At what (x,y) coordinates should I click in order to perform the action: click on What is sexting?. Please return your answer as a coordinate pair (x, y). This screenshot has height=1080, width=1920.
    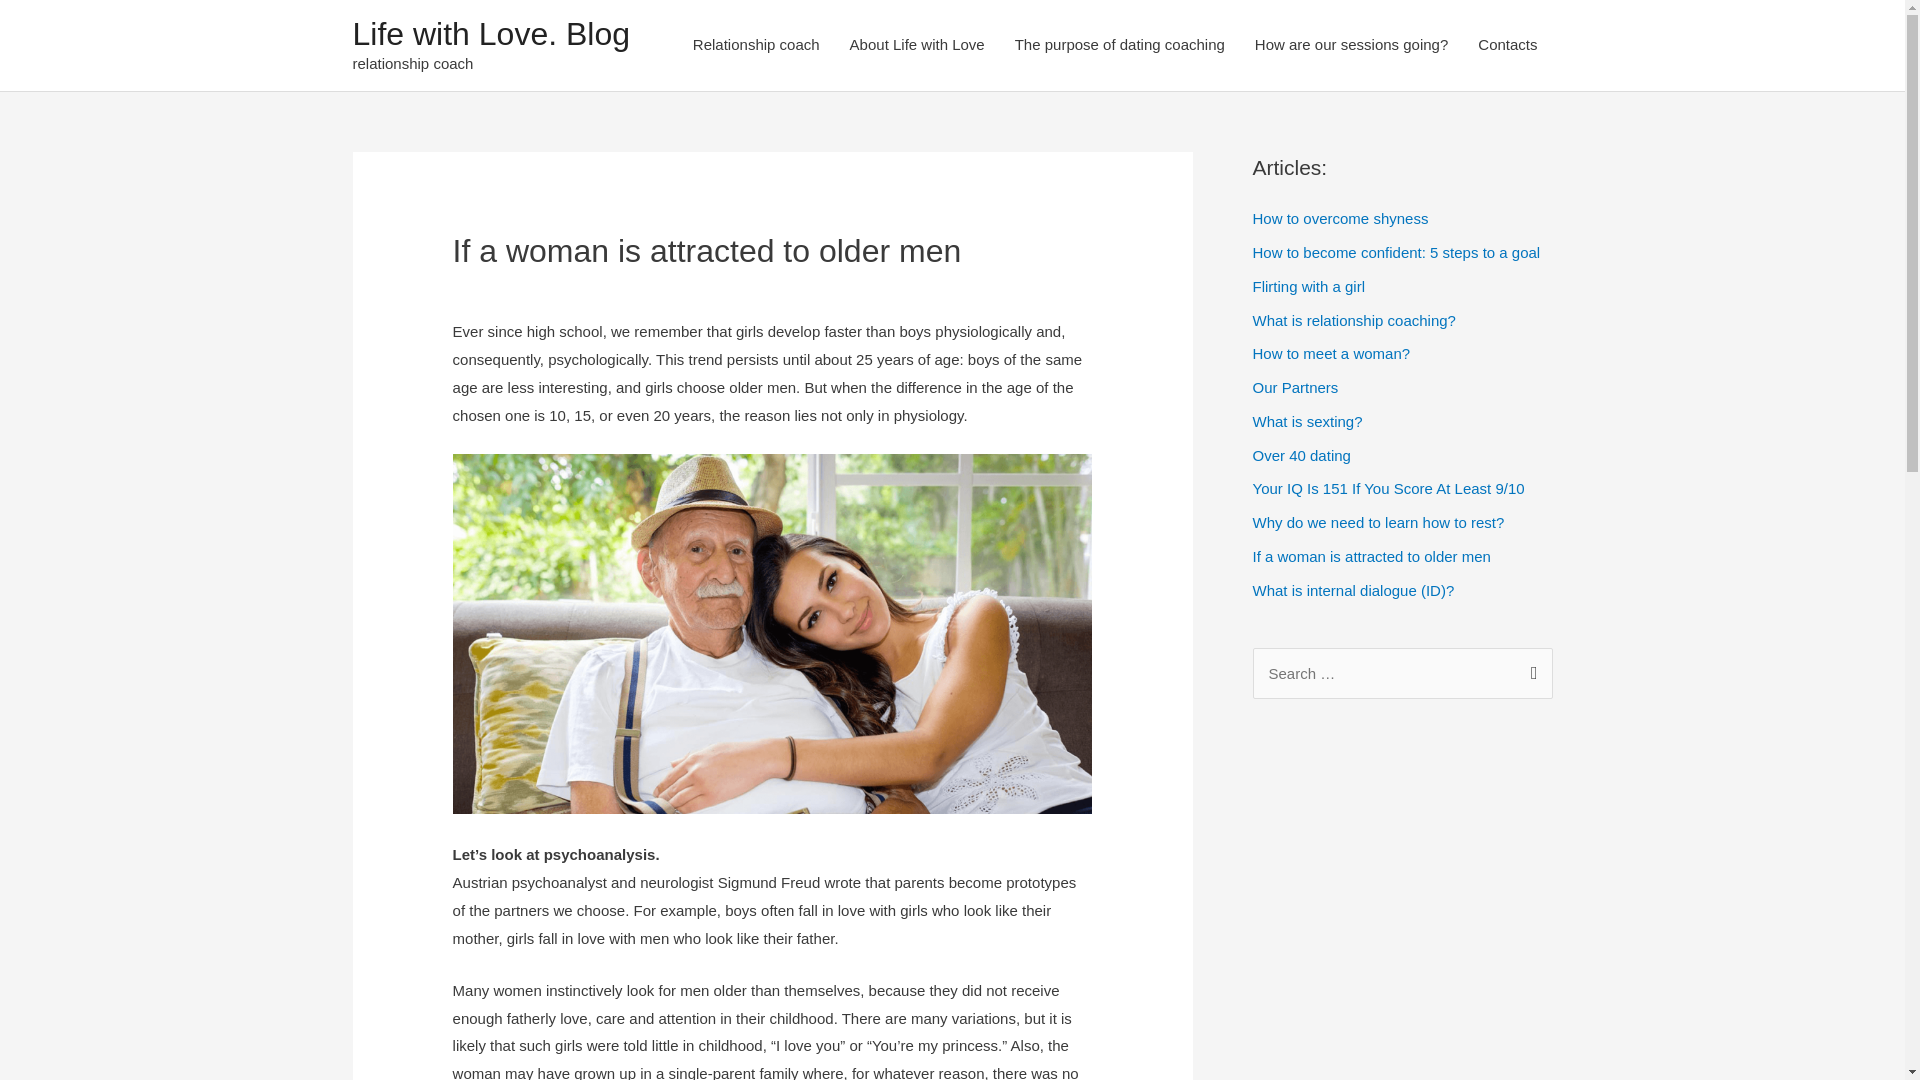
    Looking at the image, I should click on (1307, 422).